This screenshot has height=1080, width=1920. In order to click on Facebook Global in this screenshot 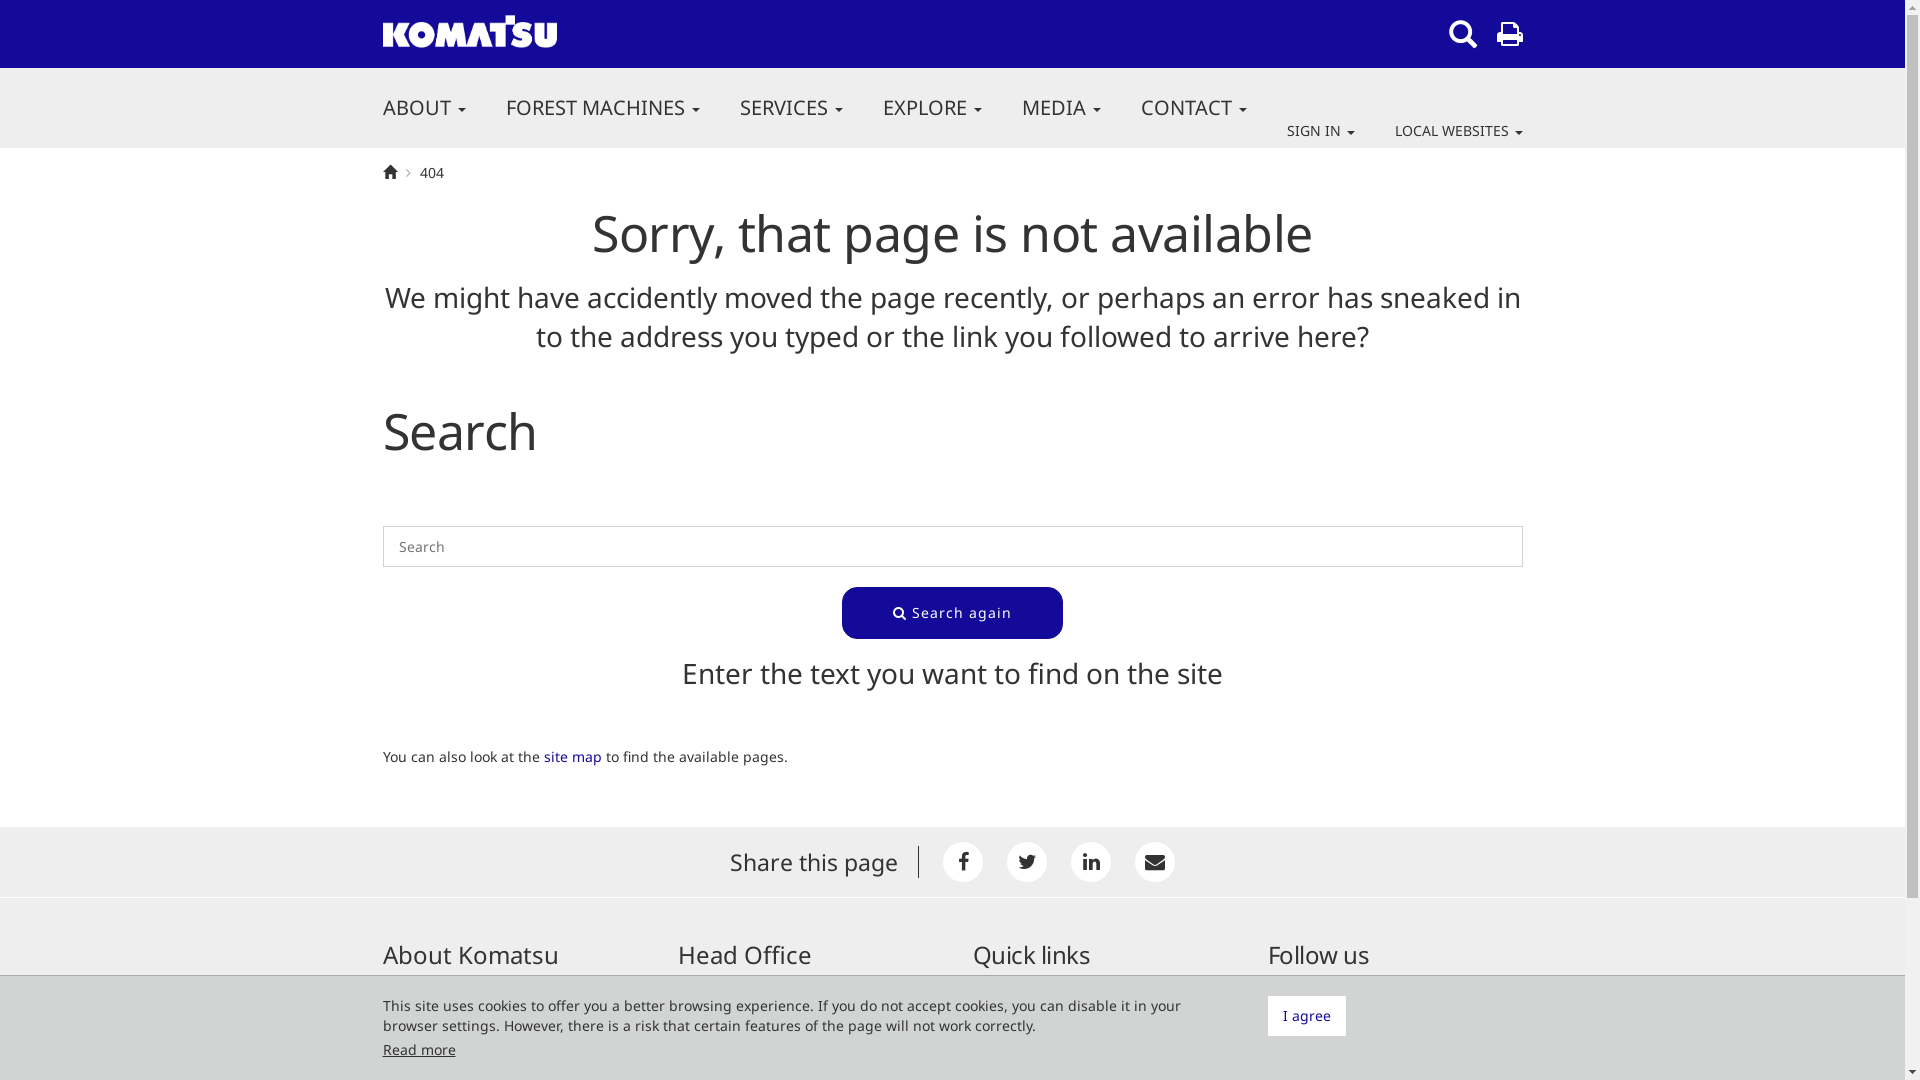, I will do `click(1331, 1010)`.